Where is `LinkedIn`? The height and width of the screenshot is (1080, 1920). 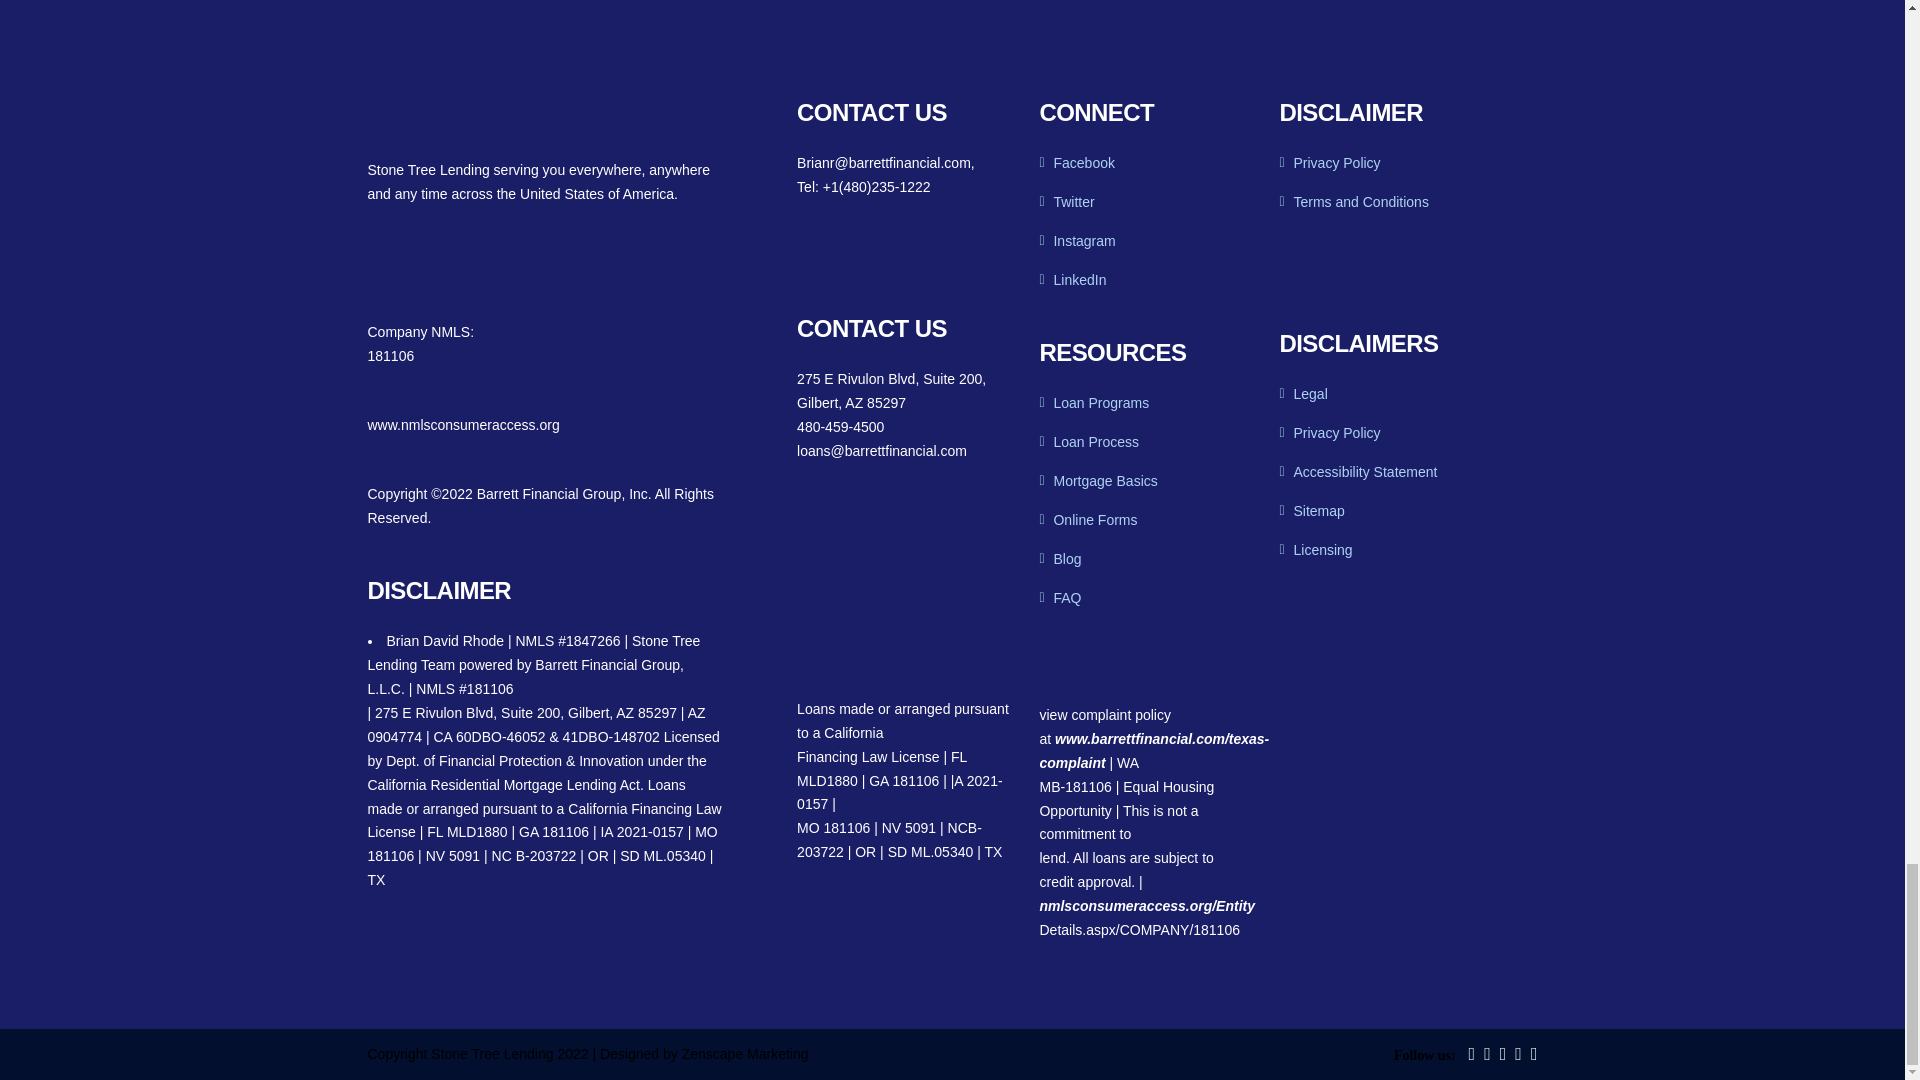 LinkedIn is located at coordinates (1072, 280).